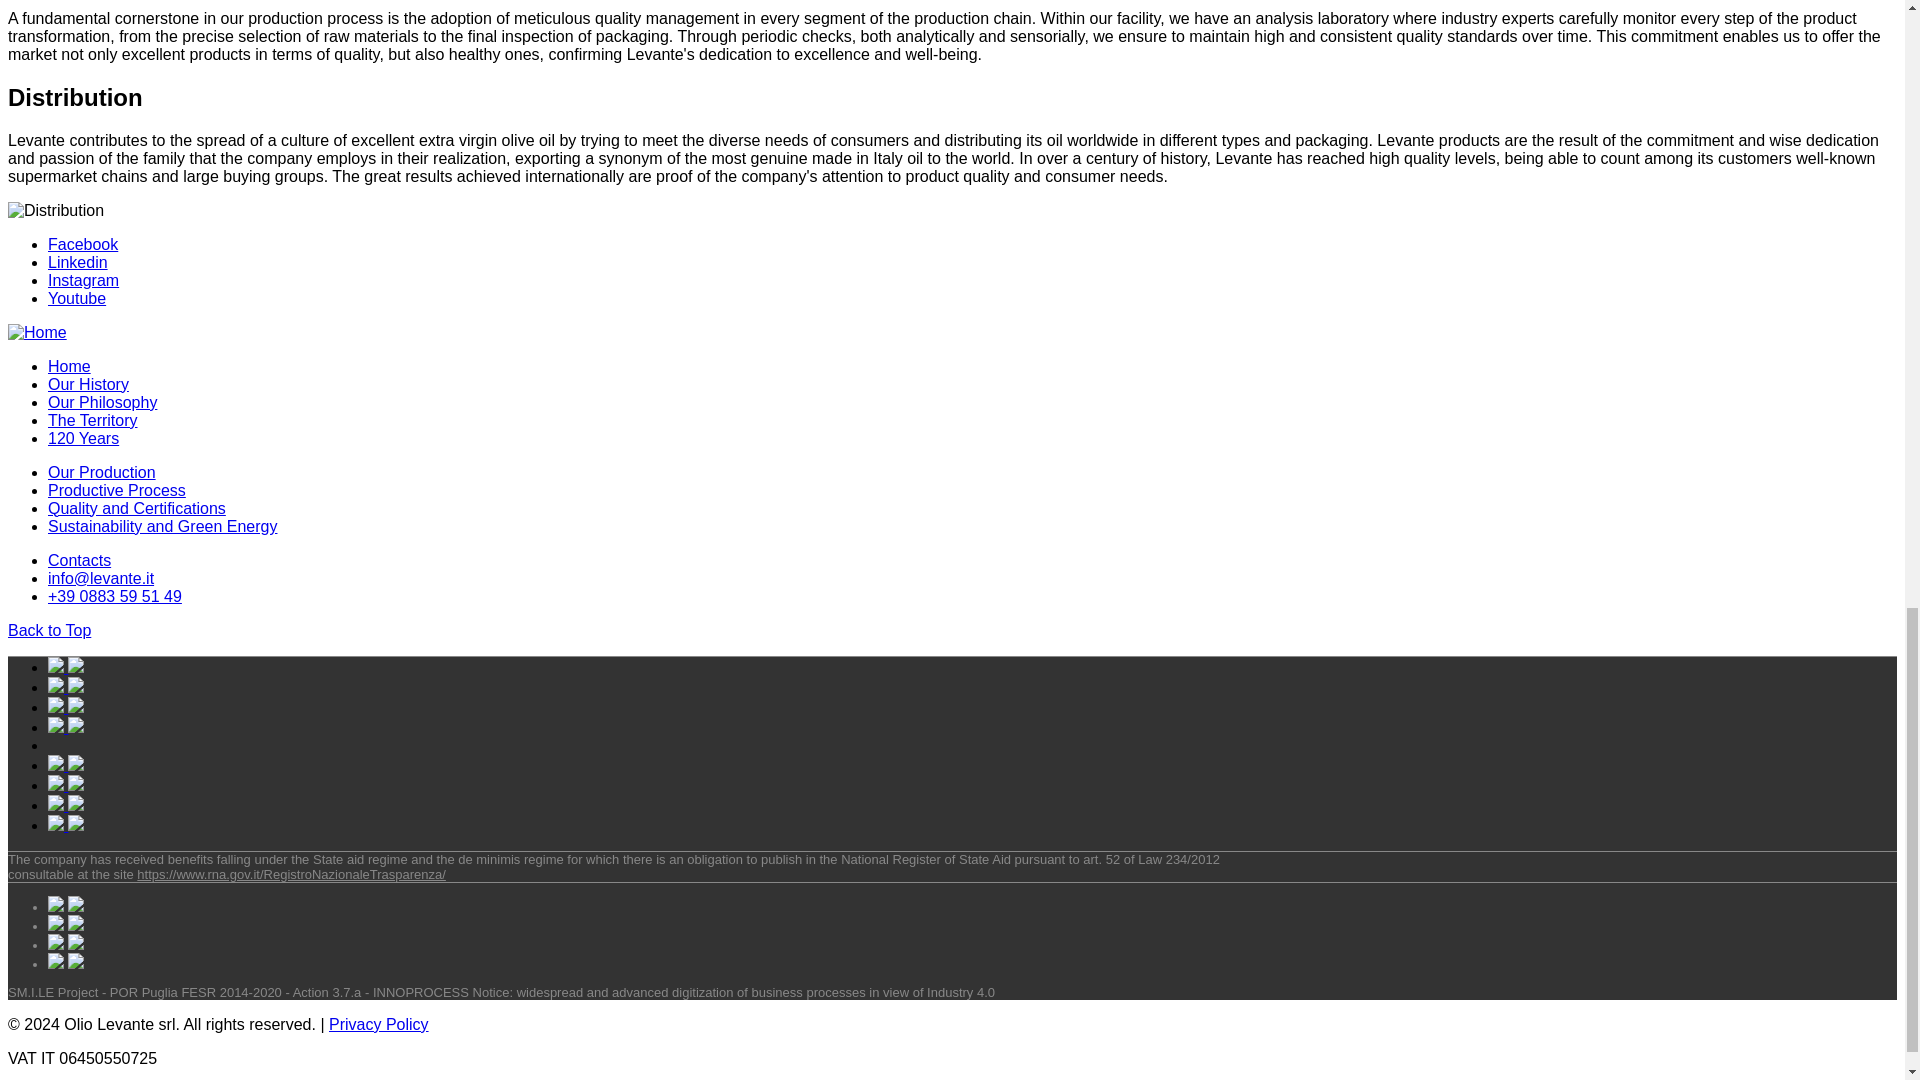  I want to click on Sustainability and Green Energy, so click(162, 526).